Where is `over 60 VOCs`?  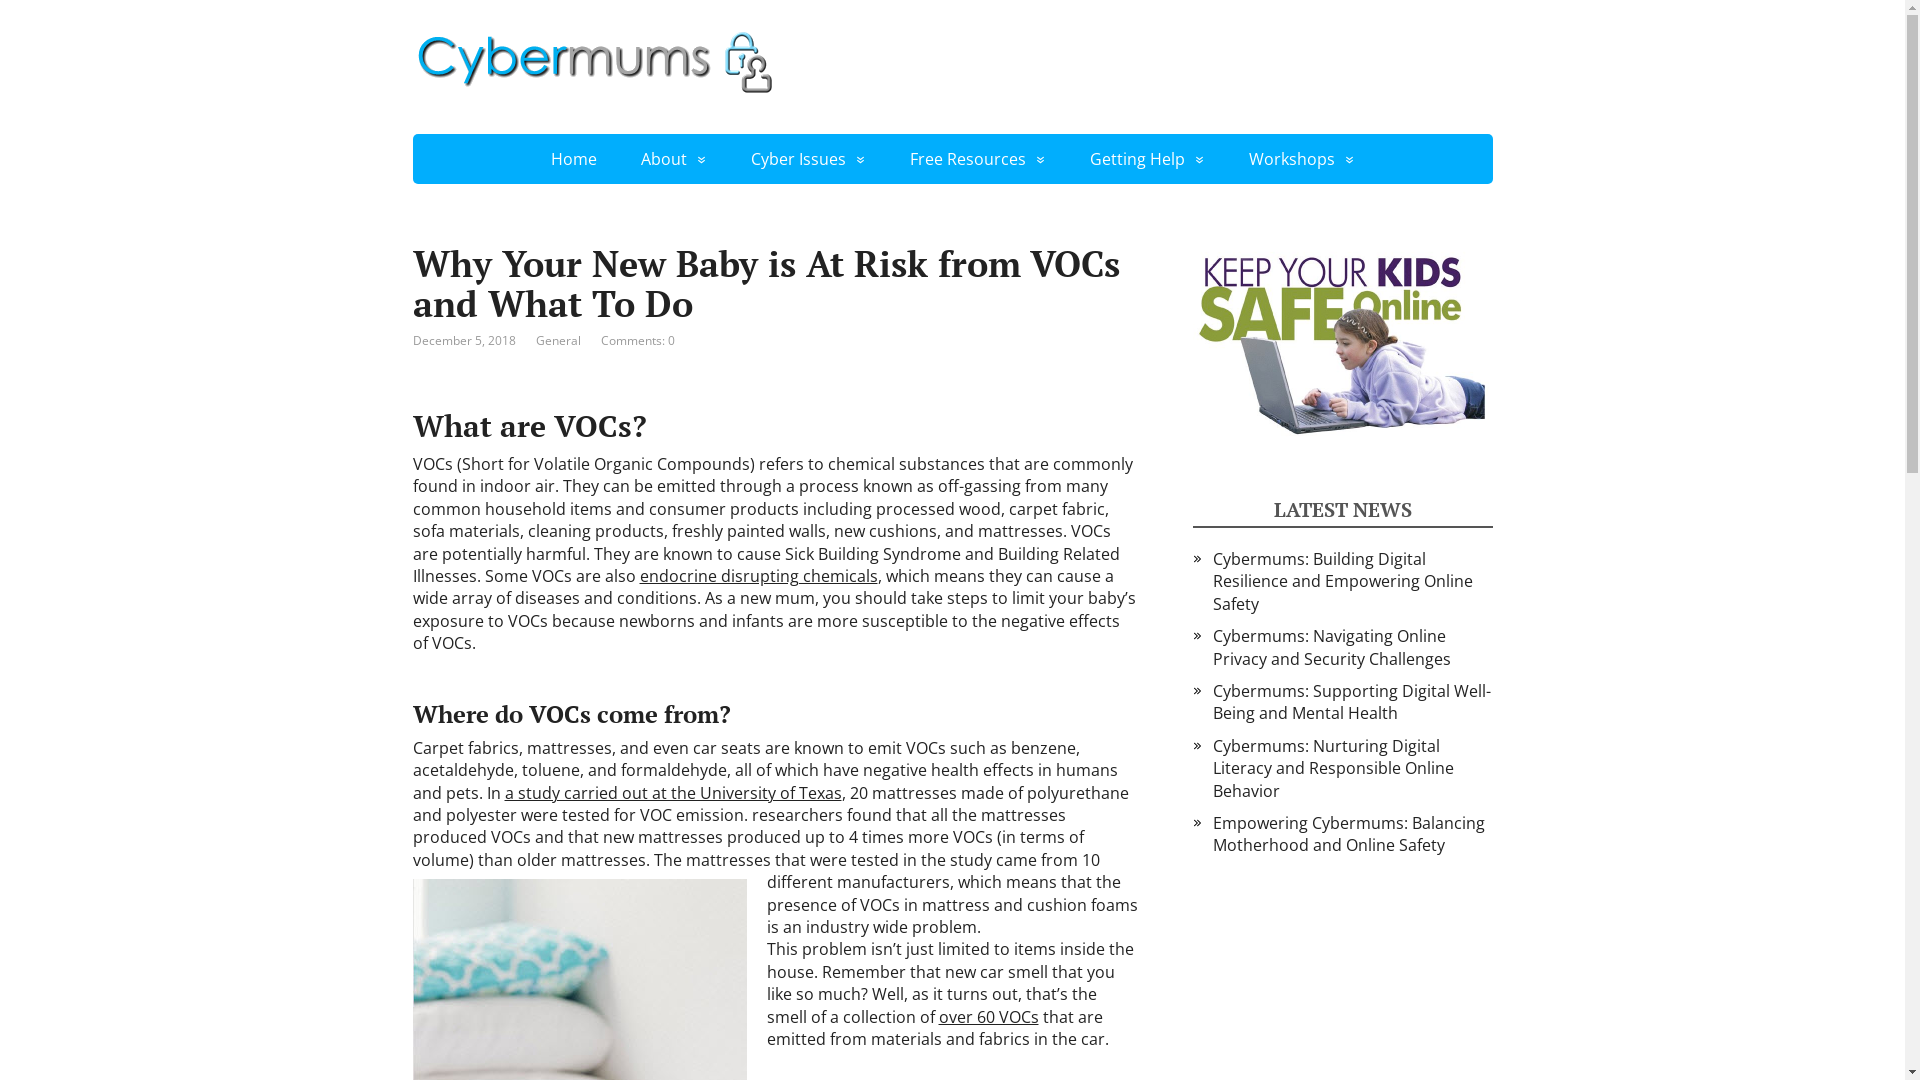 over 60 VOCs is located at coordinates (988, 1017).